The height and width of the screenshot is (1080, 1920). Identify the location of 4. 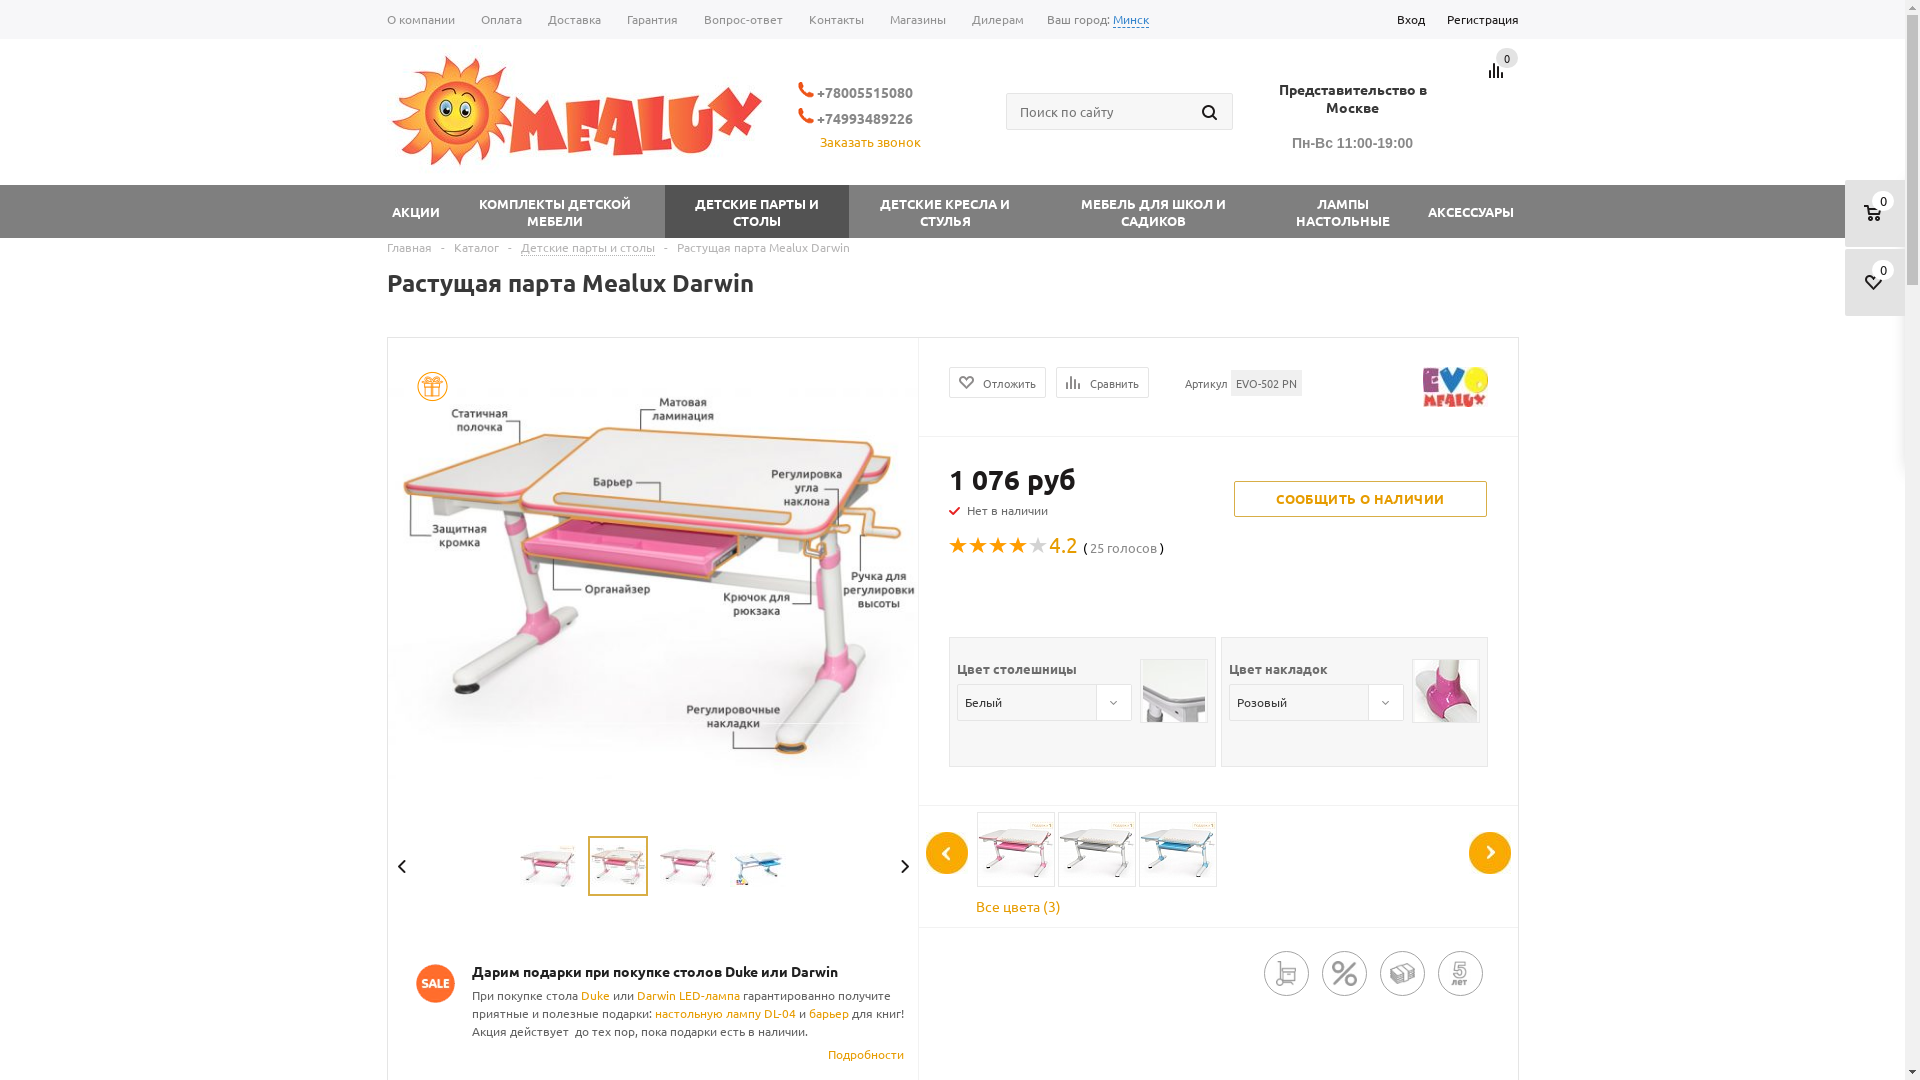
(678, 805).